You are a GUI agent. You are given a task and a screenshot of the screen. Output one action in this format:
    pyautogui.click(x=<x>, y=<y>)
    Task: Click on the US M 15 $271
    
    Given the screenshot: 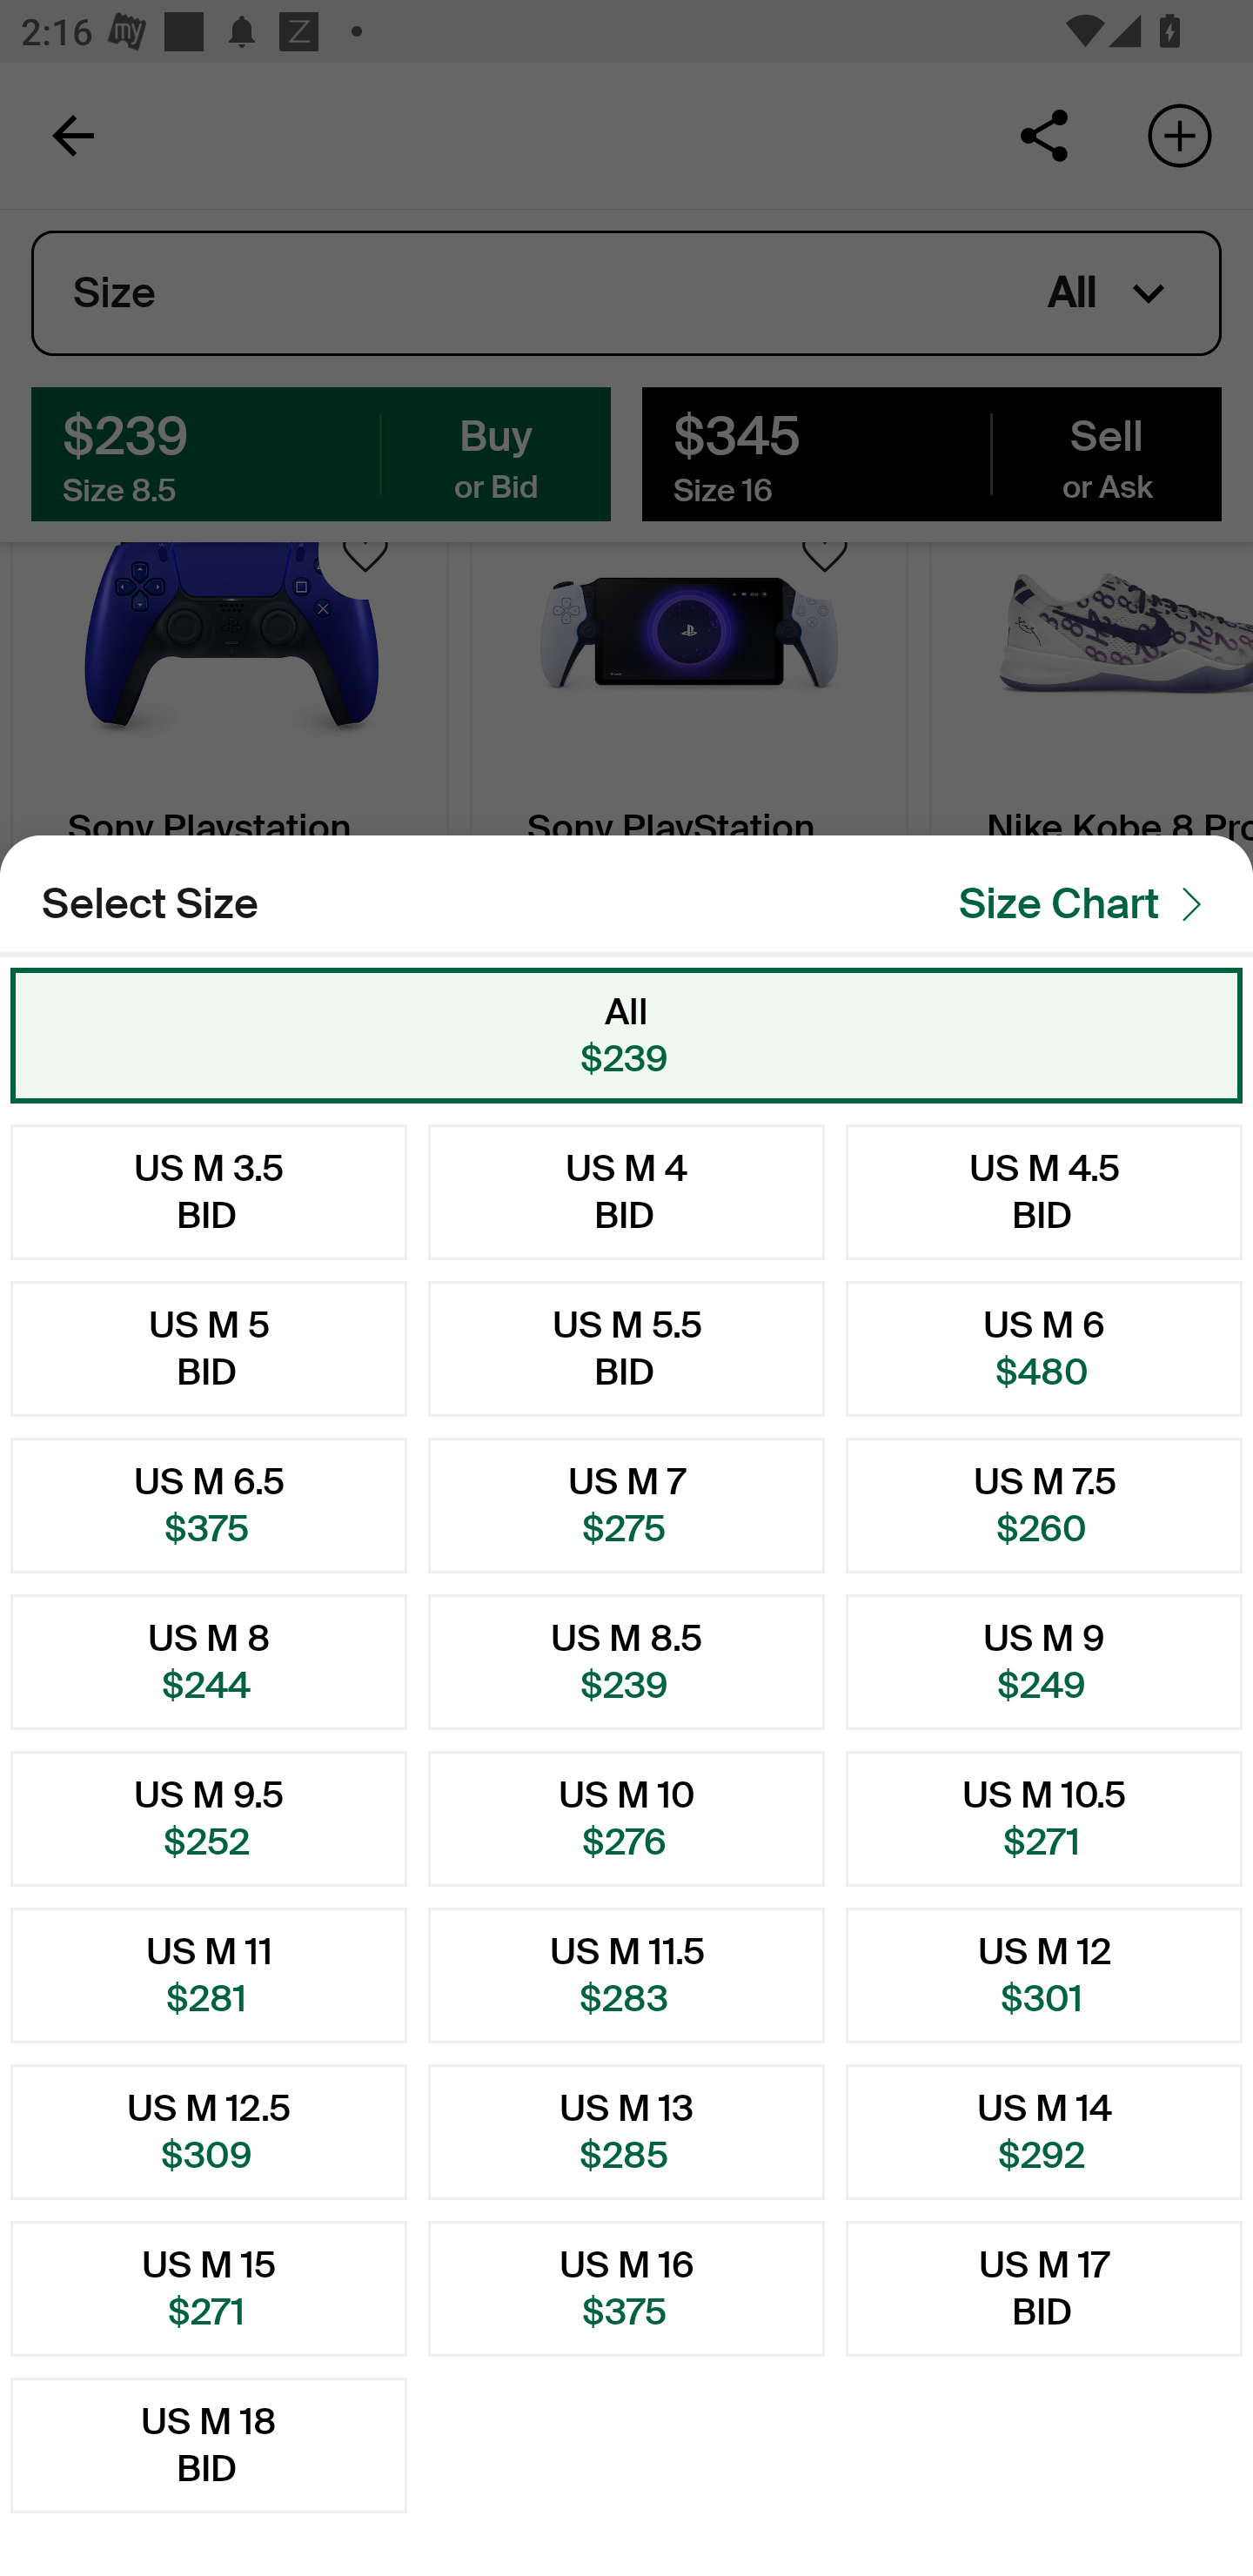 What is the action you would take?
    pyautogui.click(x=209, y=2289)
    